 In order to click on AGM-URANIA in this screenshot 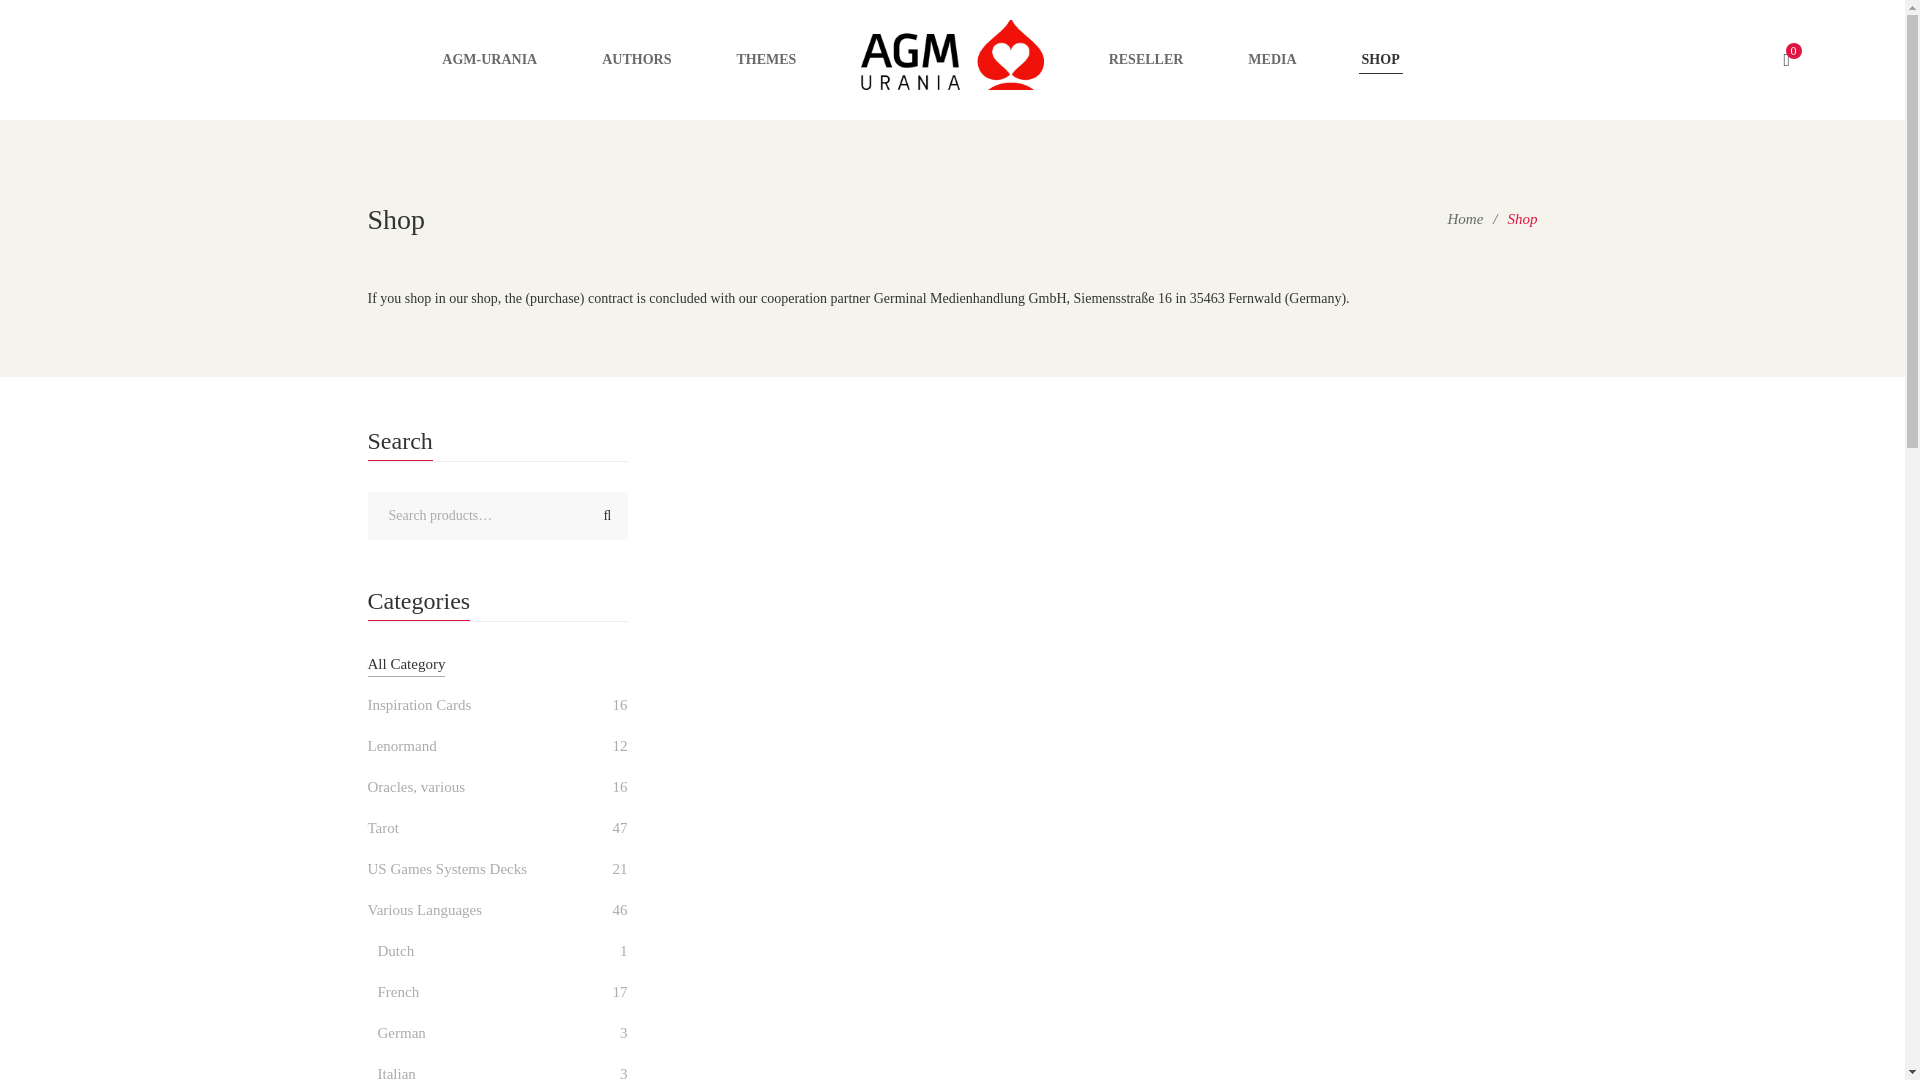, I will do `click(489, 60)`.